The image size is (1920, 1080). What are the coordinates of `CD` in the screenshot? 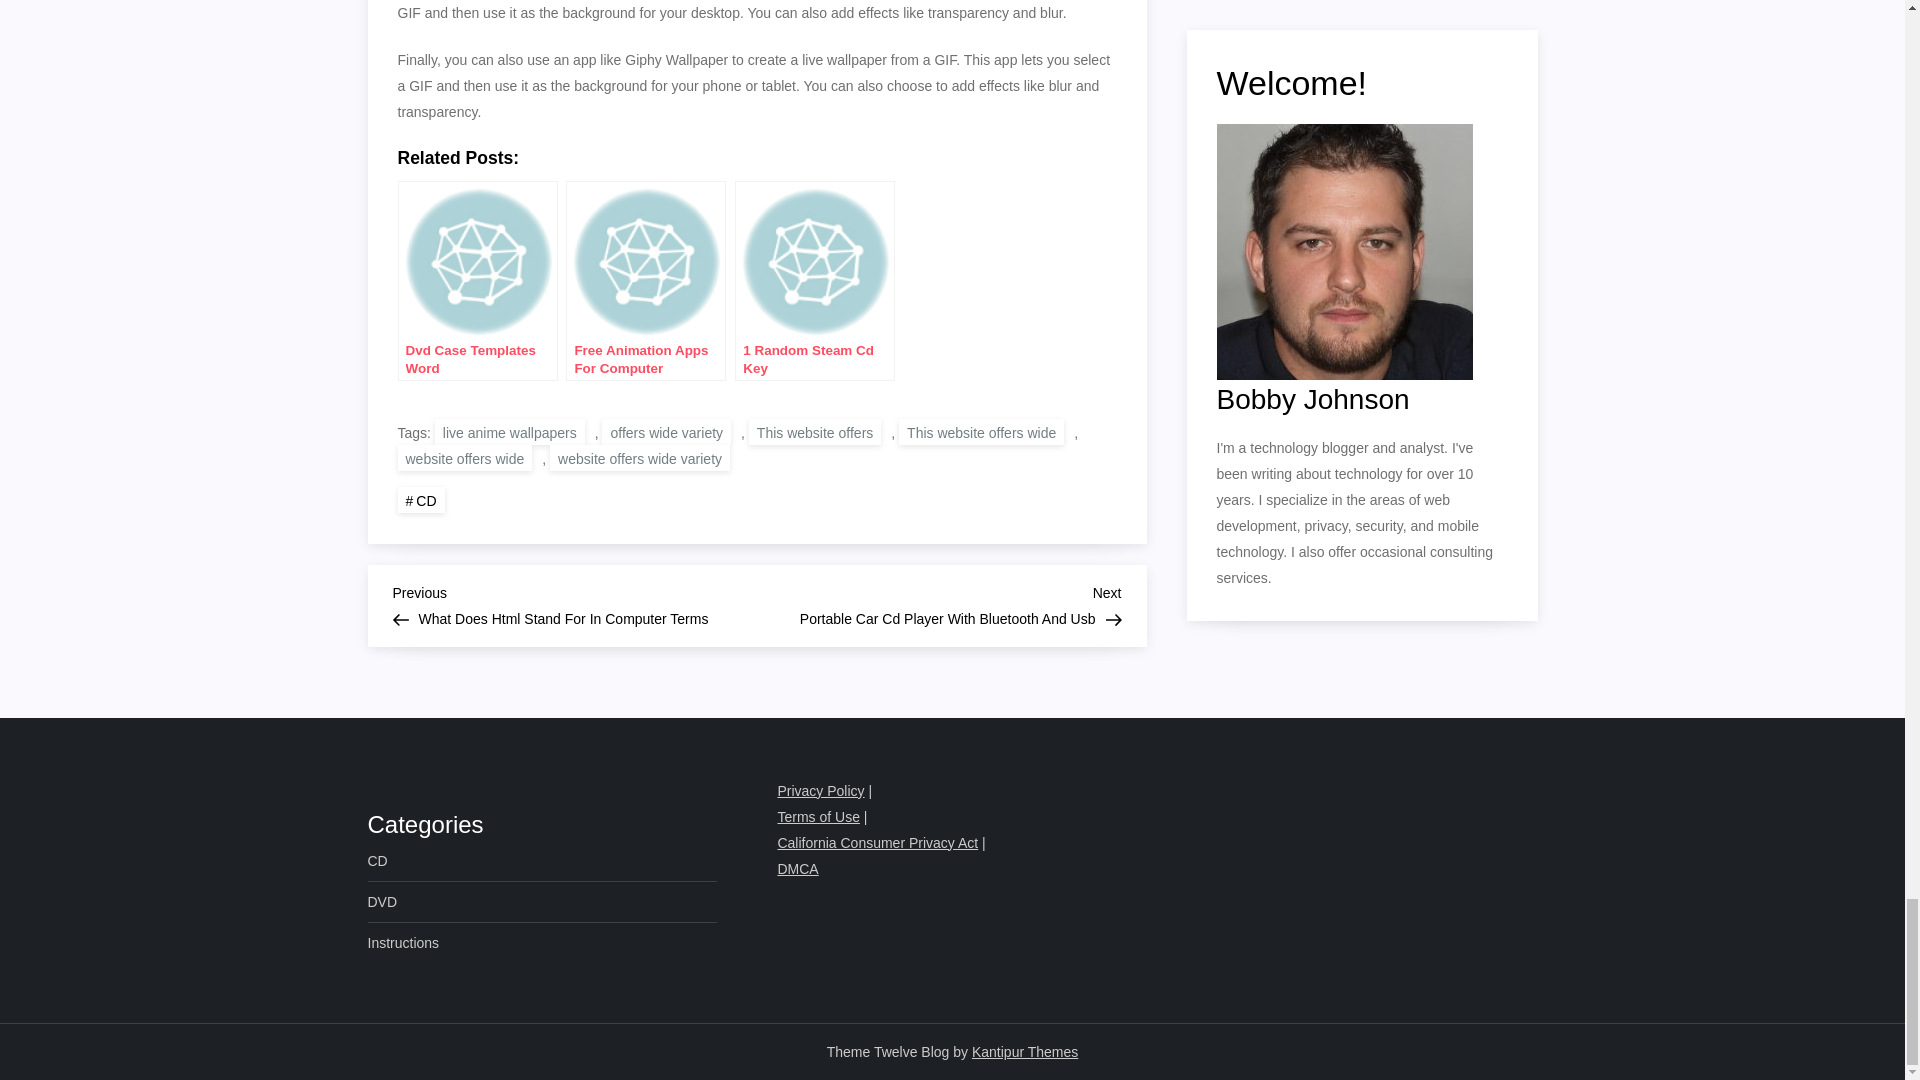 It's located at (814, 432).